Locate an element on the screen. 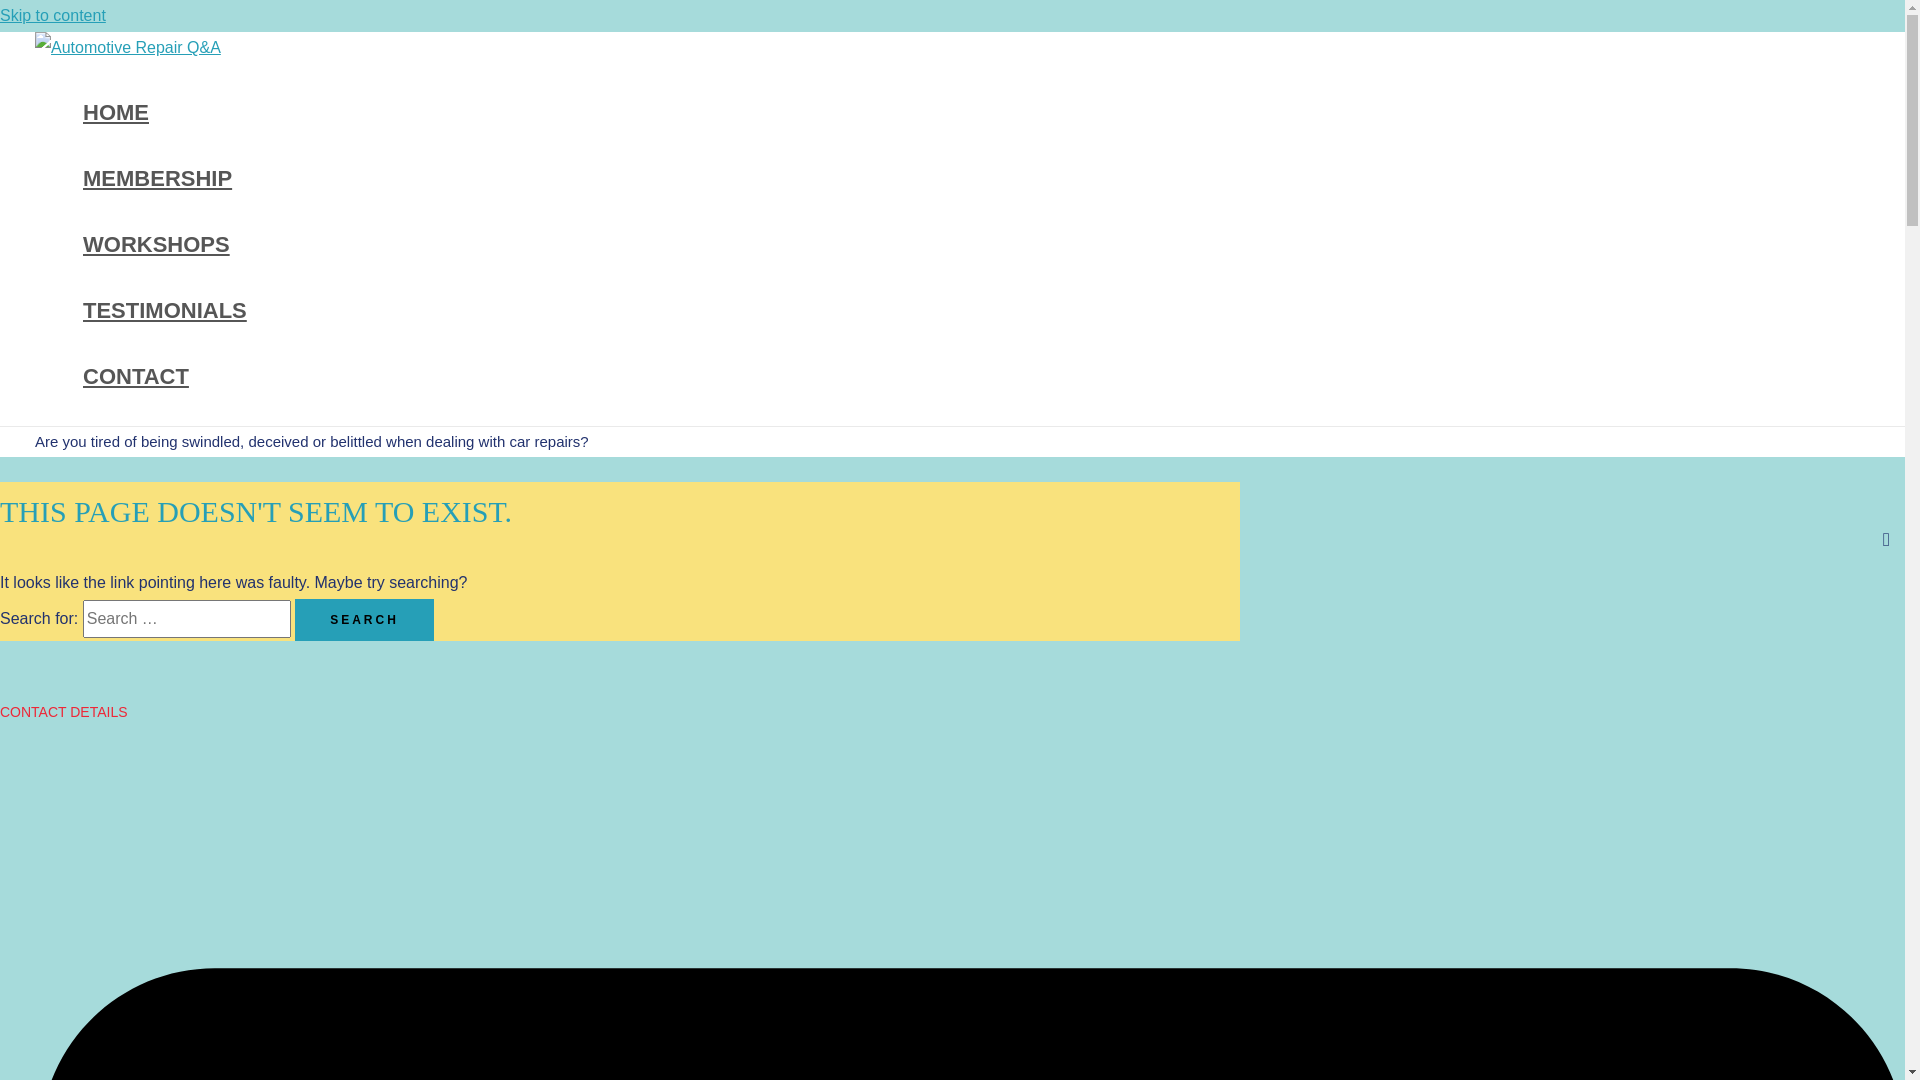 Image resolution: width=1920 pixels, height=1080 pixels. Skip to content is located at coordinates (53, 16).